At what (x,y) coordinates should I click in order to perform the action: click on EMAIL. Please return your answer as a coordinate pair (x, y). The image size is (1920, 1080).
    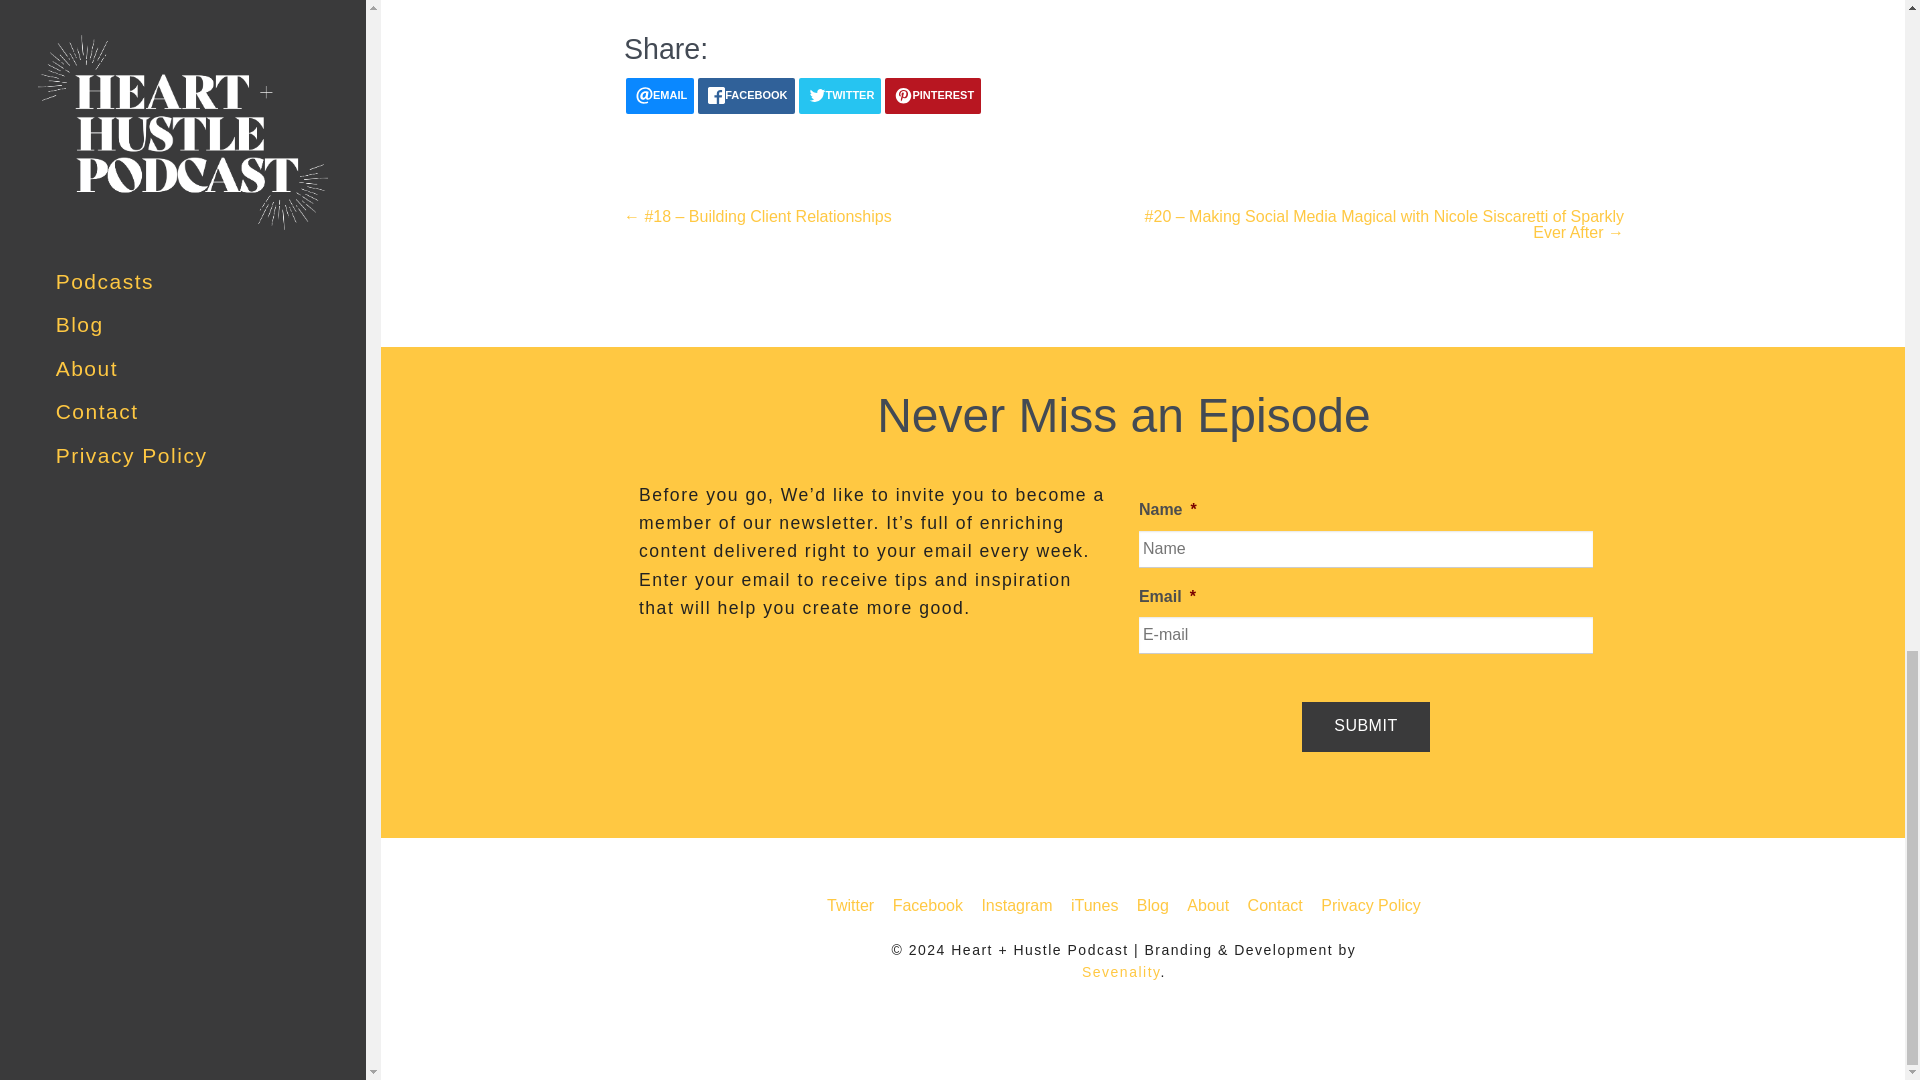
    Looking at the image, I should click on (659, 96).